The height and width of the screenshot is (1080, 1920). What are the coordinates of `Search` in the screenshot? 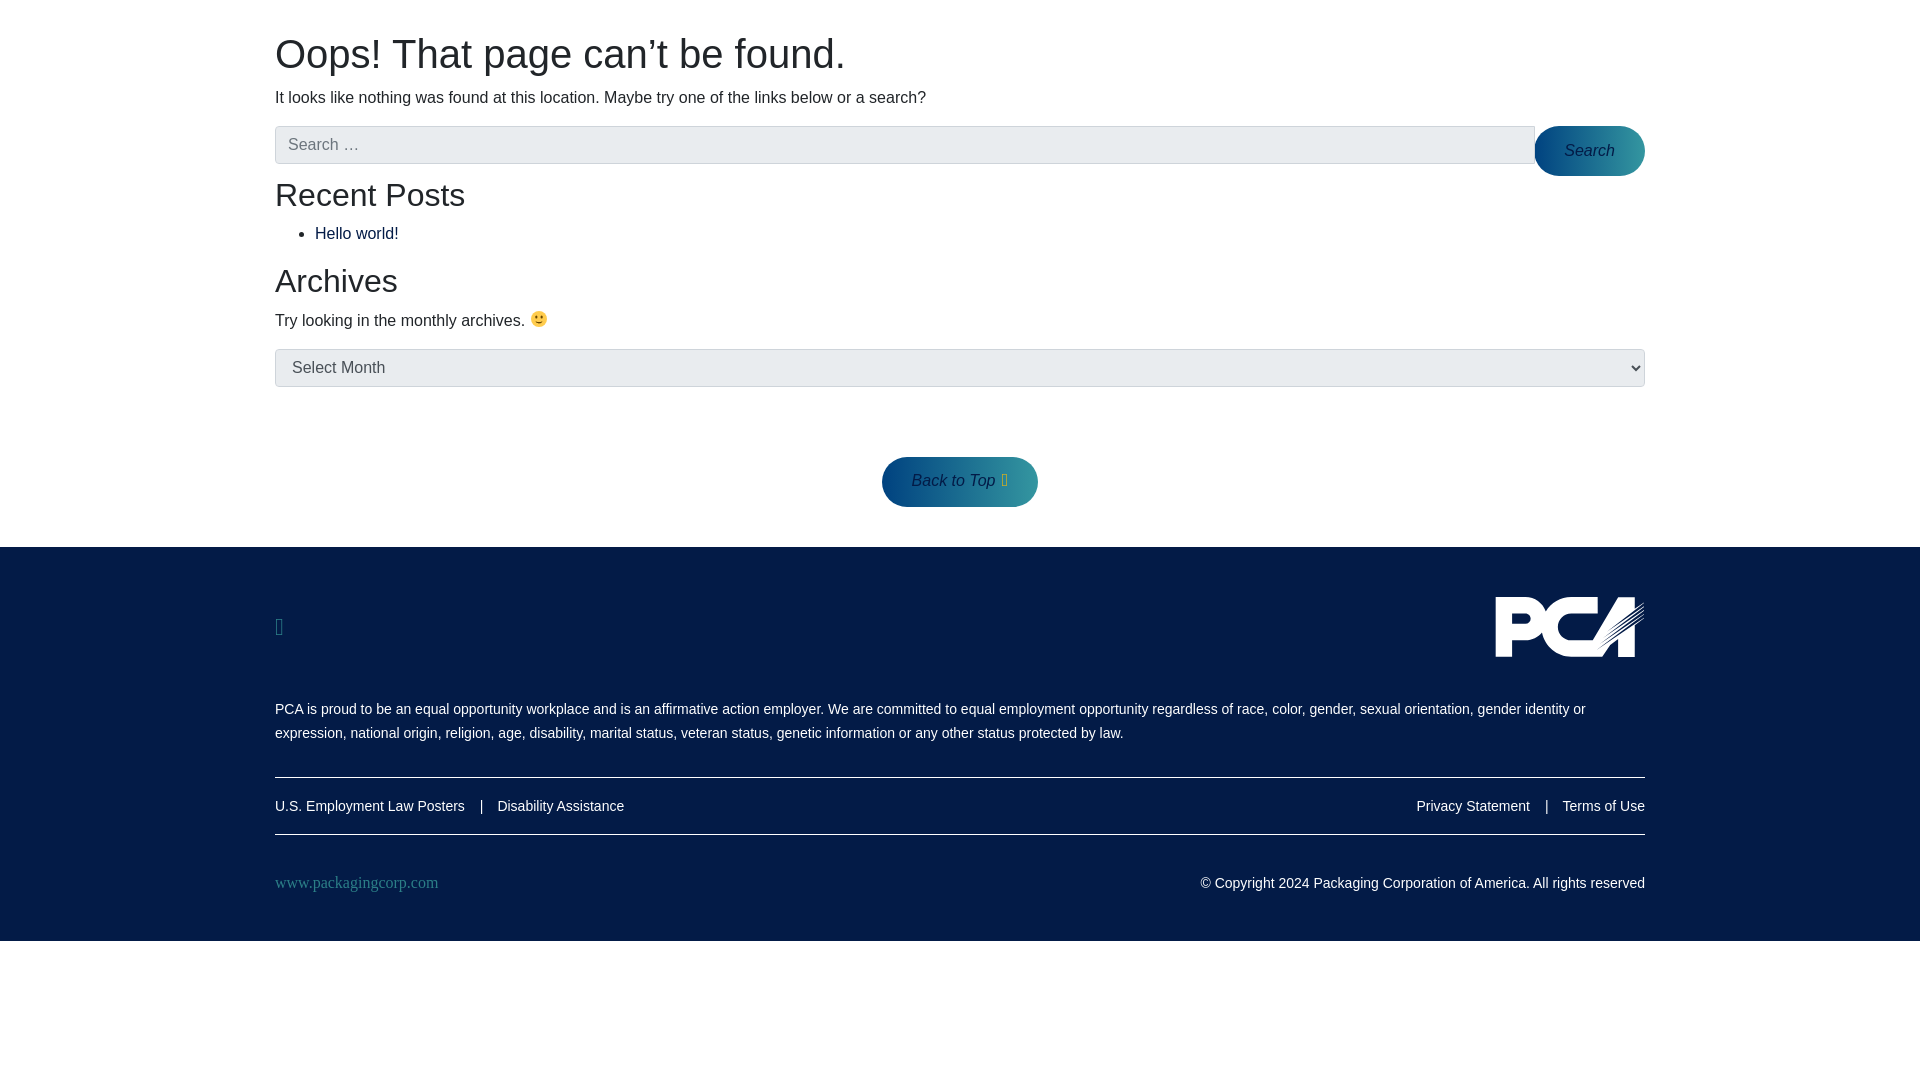 It's located at (1590, 151).